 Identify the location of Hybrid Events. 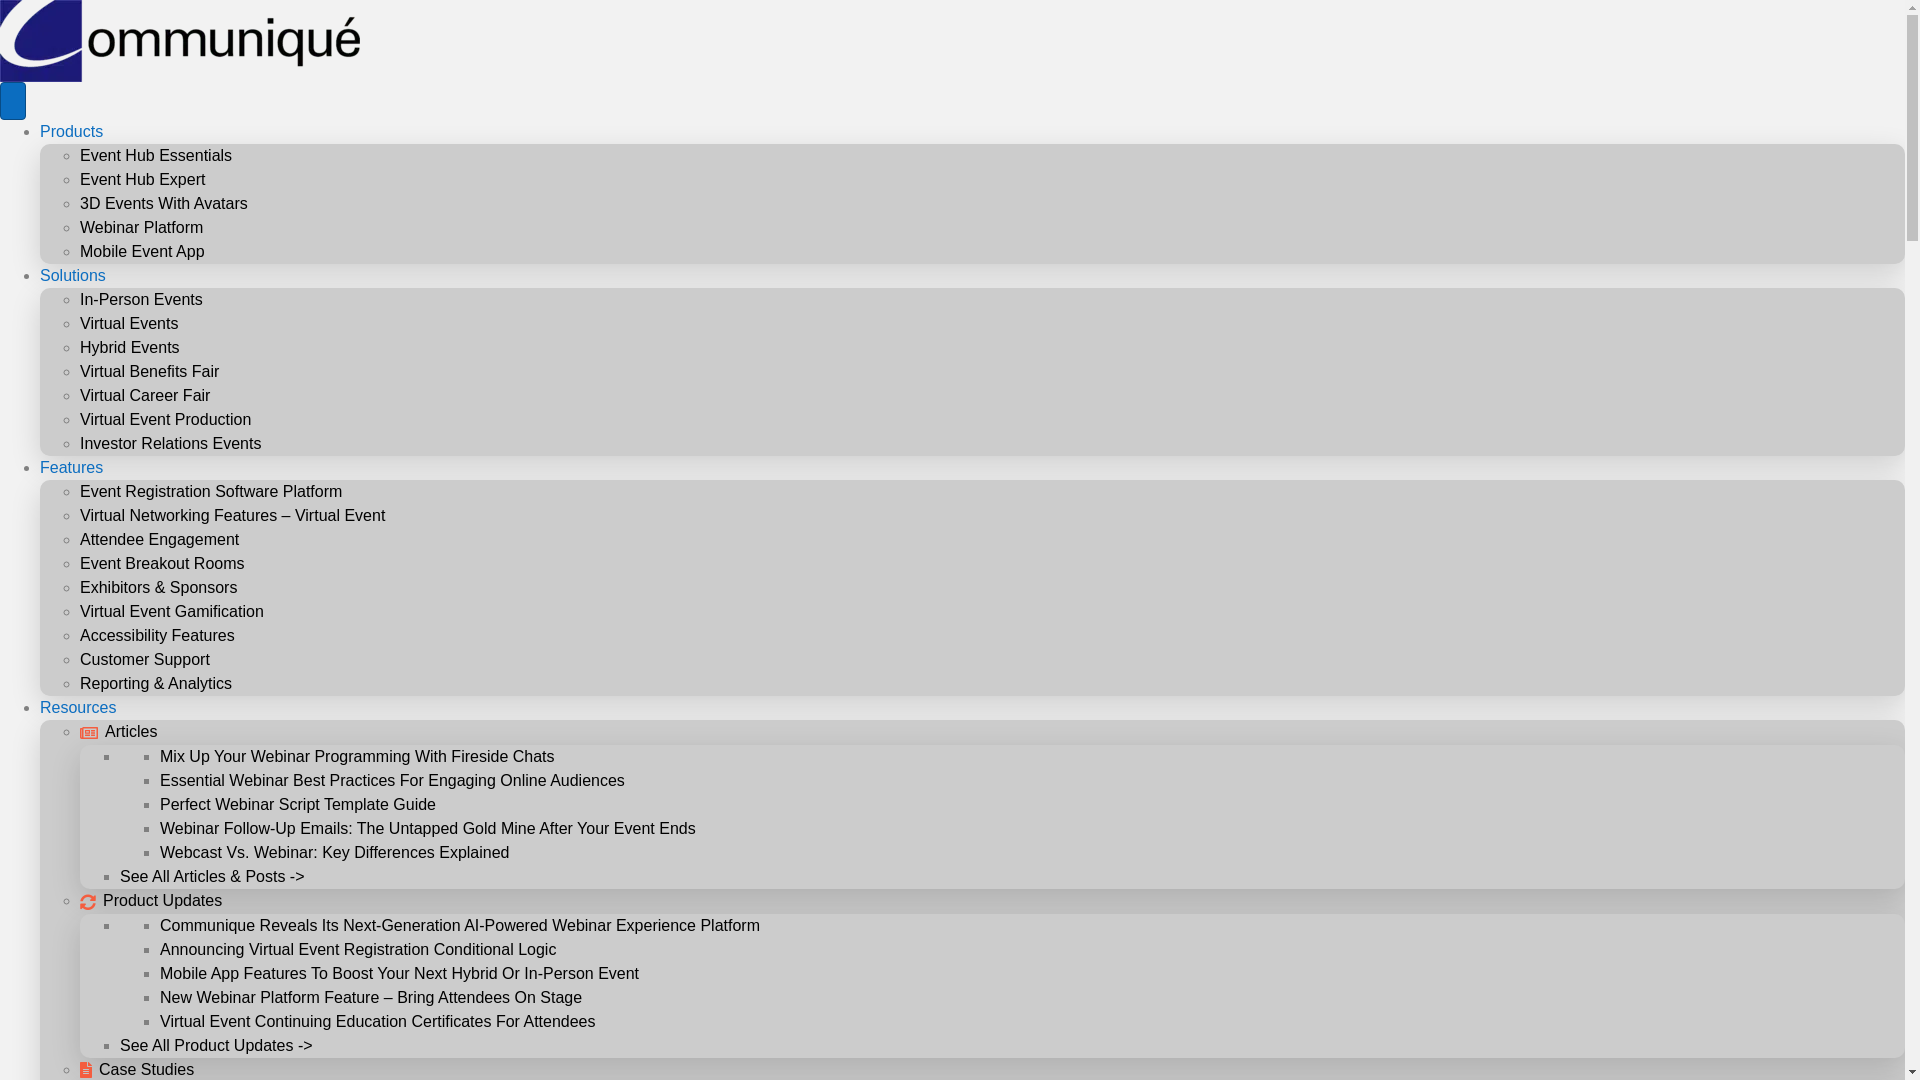
(130, 348).